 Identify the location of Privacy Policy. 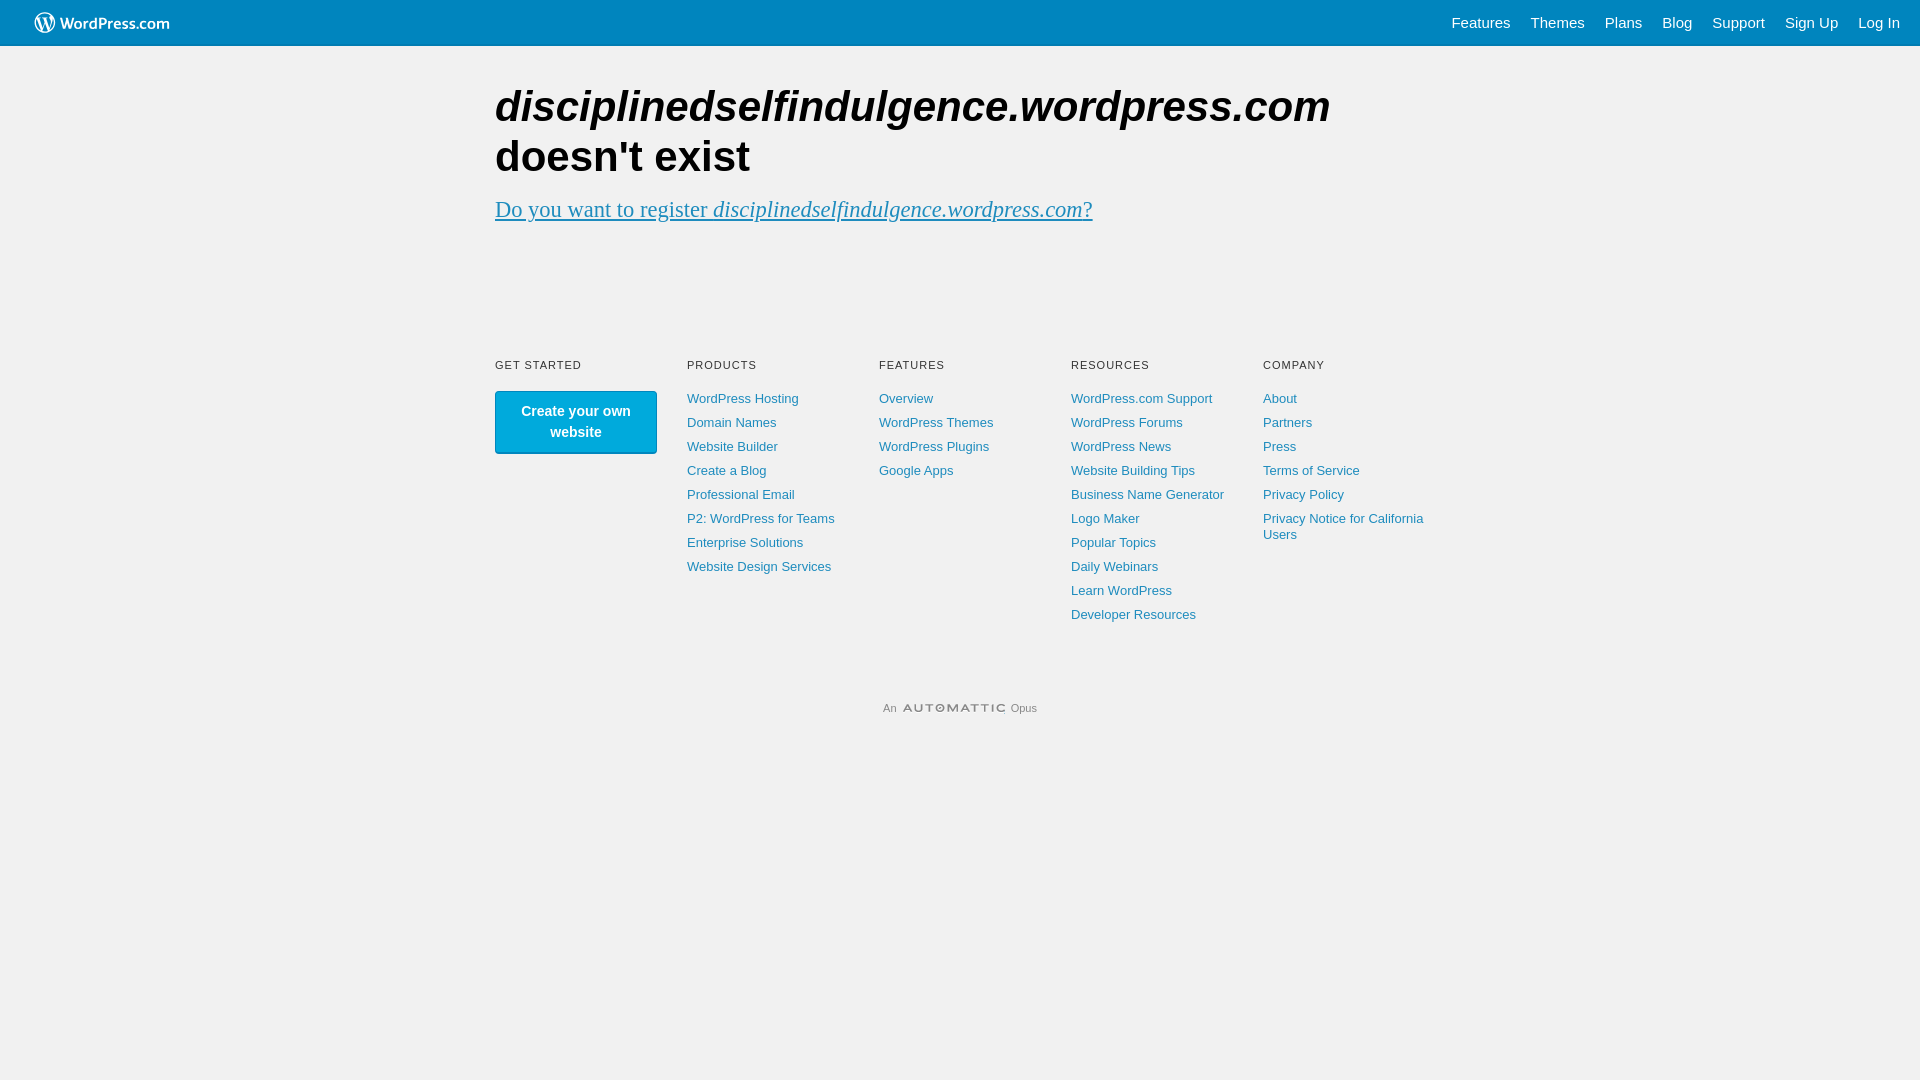
(1304, 494).